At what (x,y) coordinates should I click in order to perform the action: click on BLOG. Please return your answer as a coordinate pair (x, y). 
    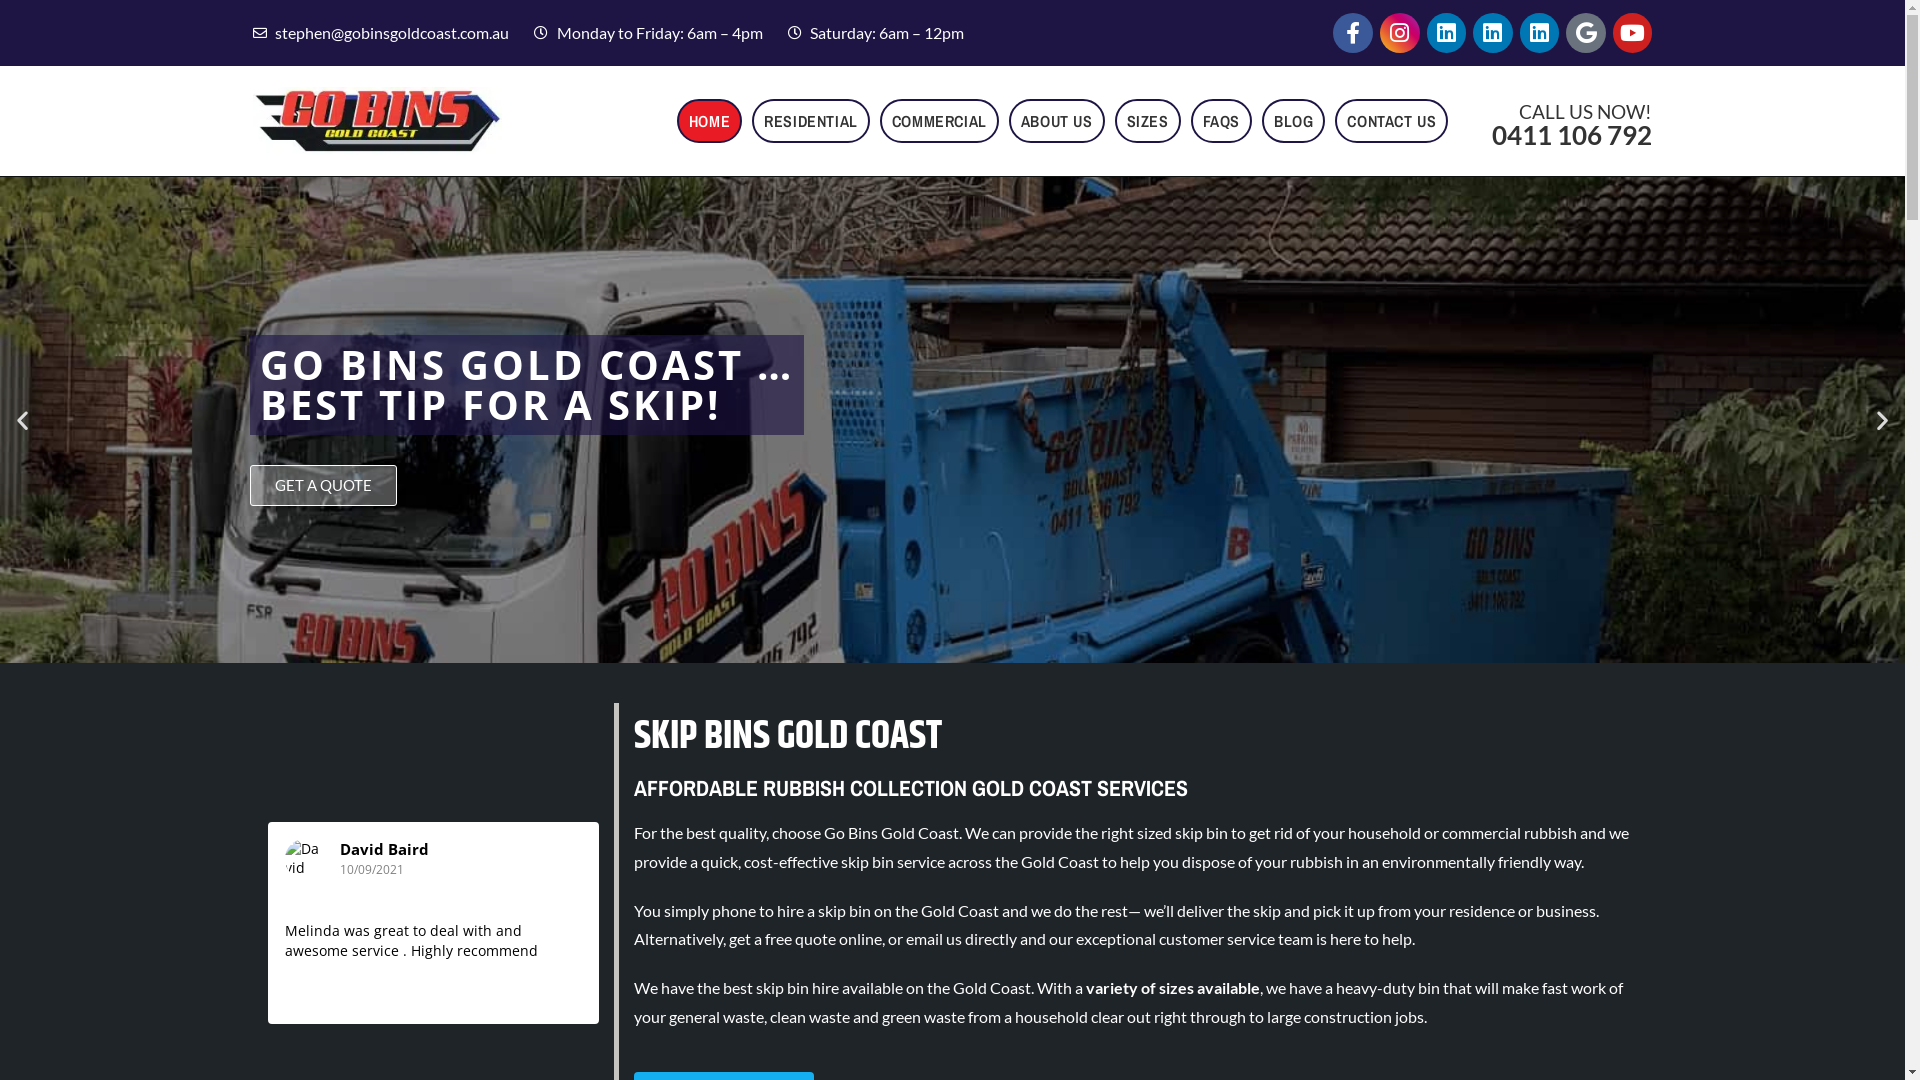
    Looking at the image, I should click on (1294, 121).